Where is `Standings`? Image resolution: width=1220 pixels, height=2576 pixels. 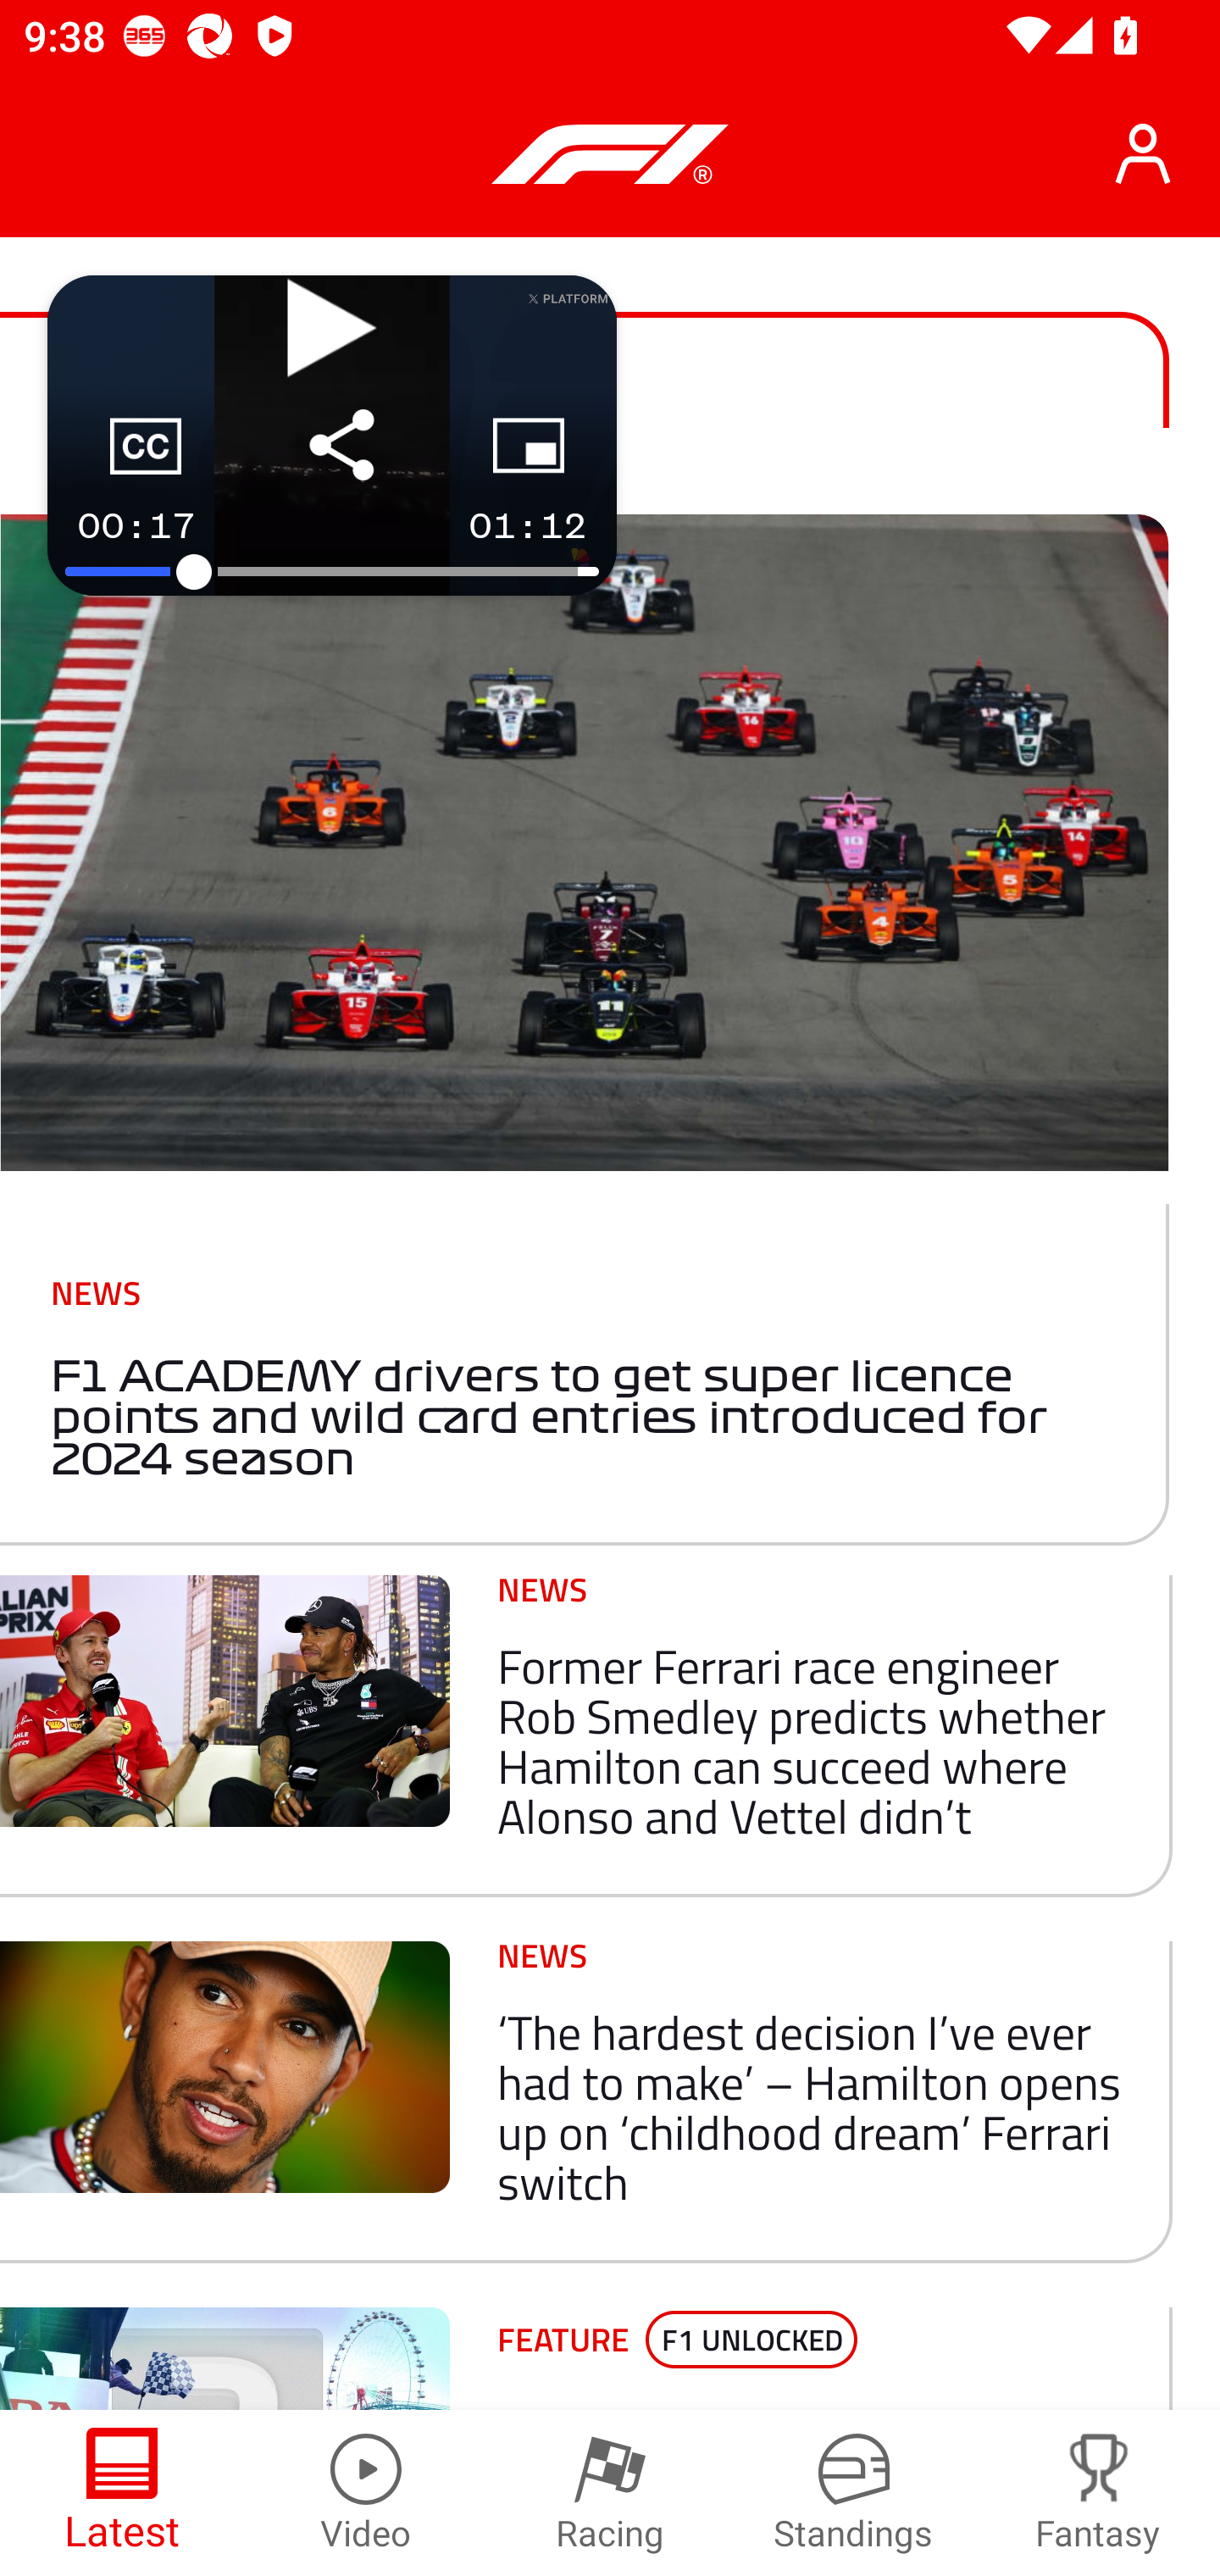 Standings is located at coordinates (854, 2493).